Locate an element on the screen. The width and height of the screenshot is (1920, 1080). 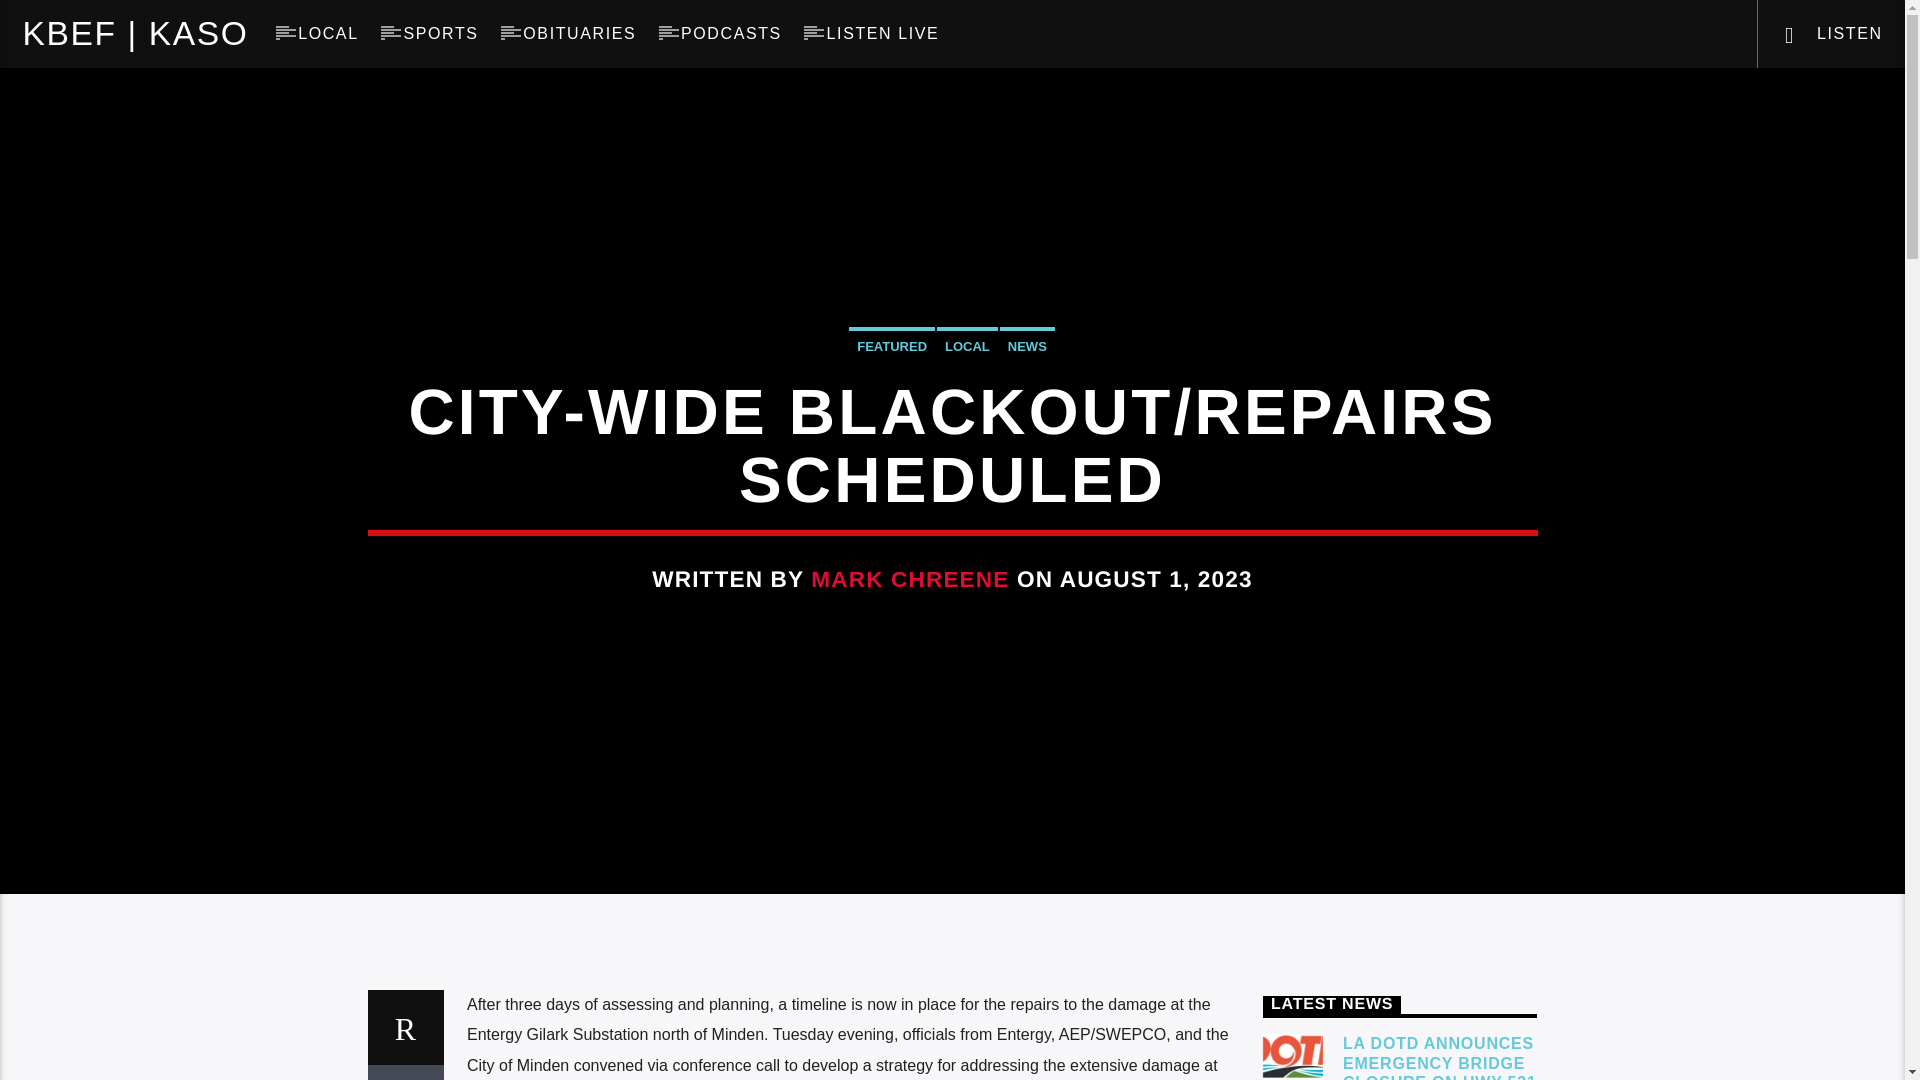
LISTEN LIVE is located at coordinates (882, 34).